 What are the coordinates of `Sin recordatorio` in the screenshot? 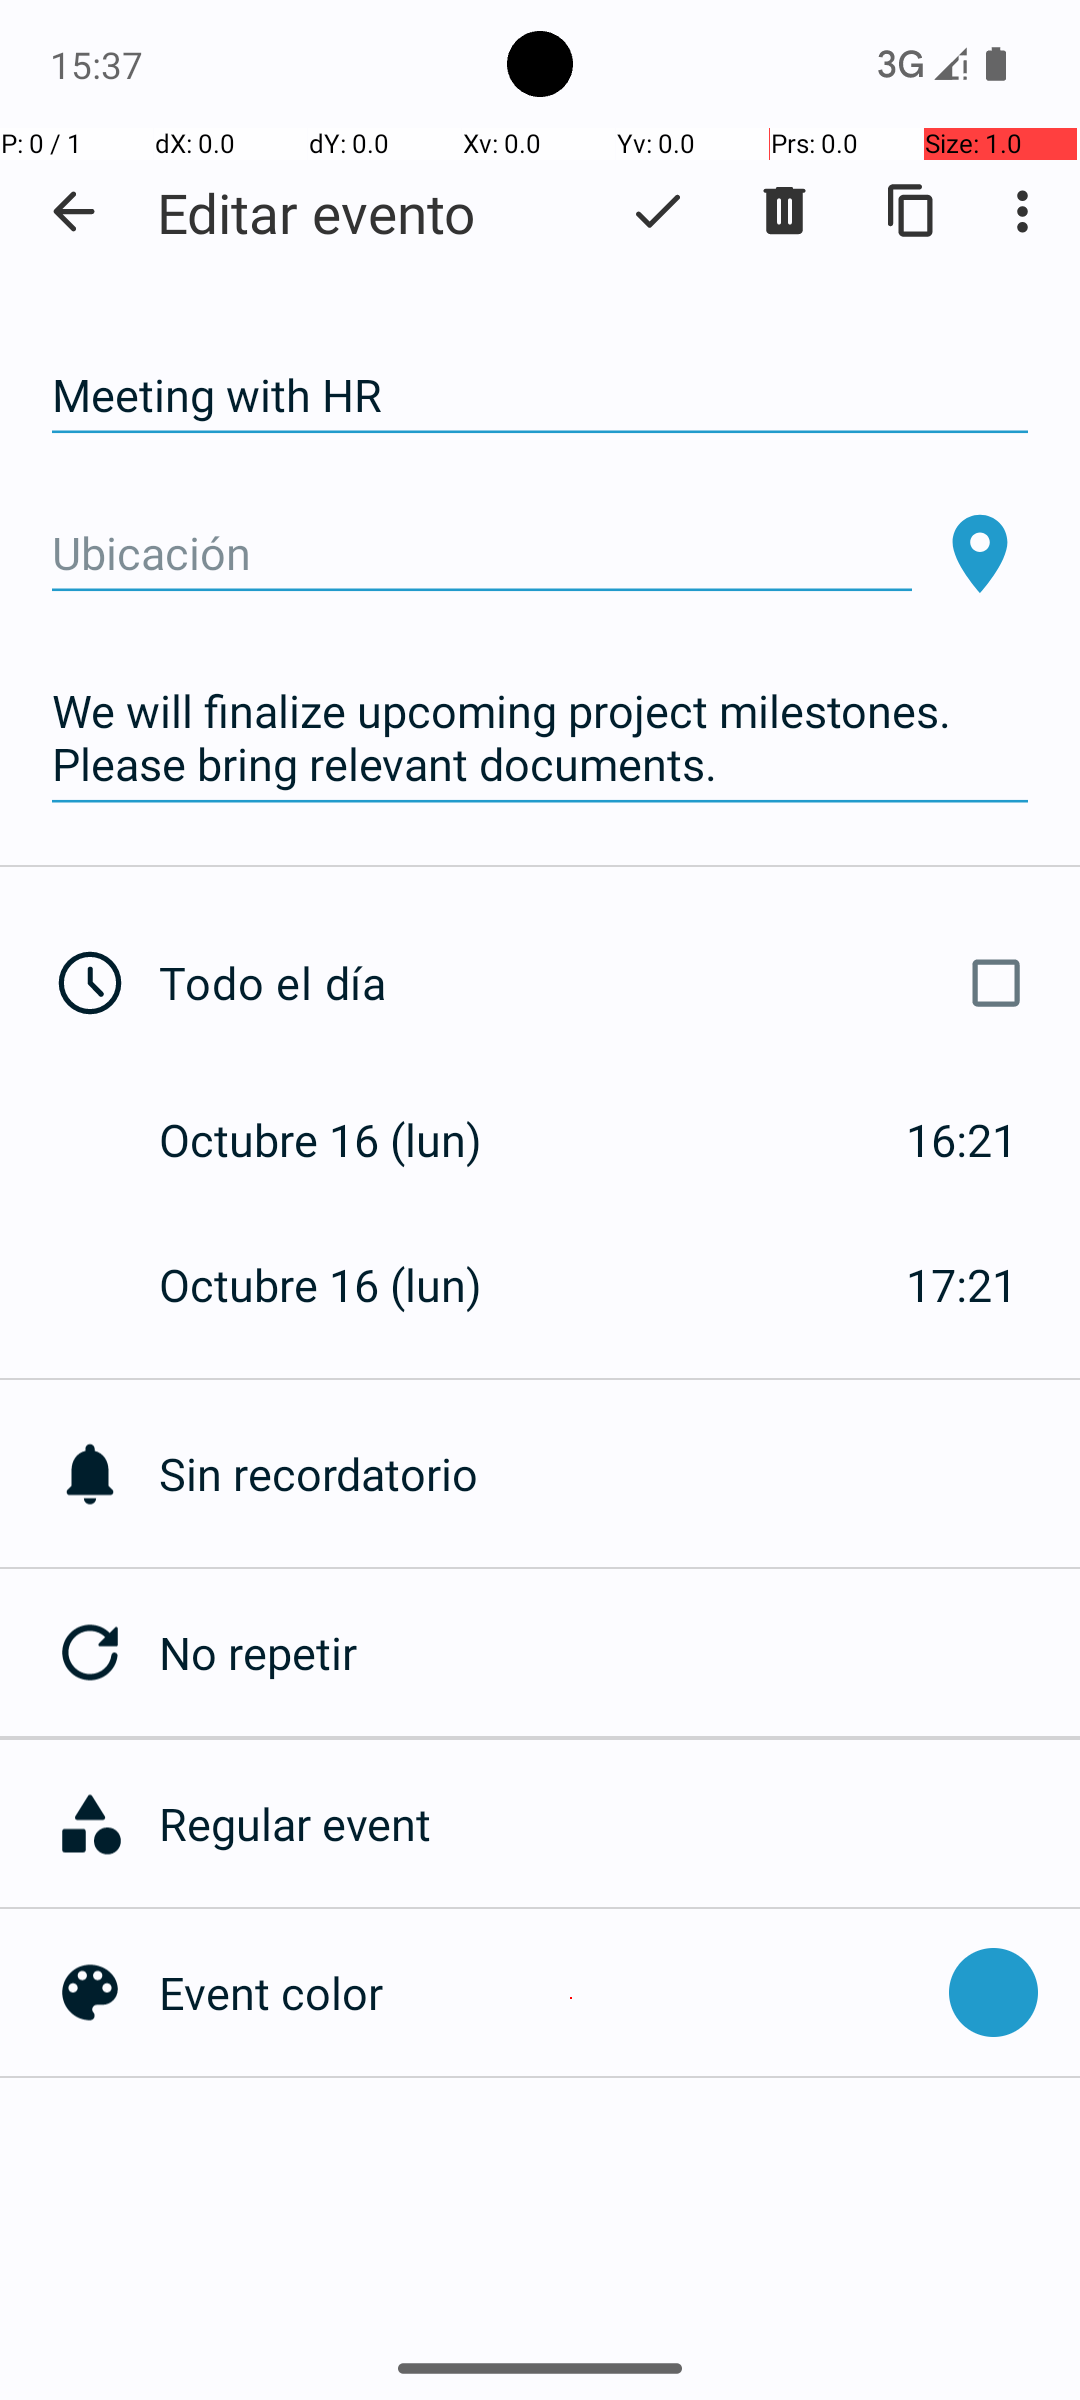 It's located at (620, 1474).